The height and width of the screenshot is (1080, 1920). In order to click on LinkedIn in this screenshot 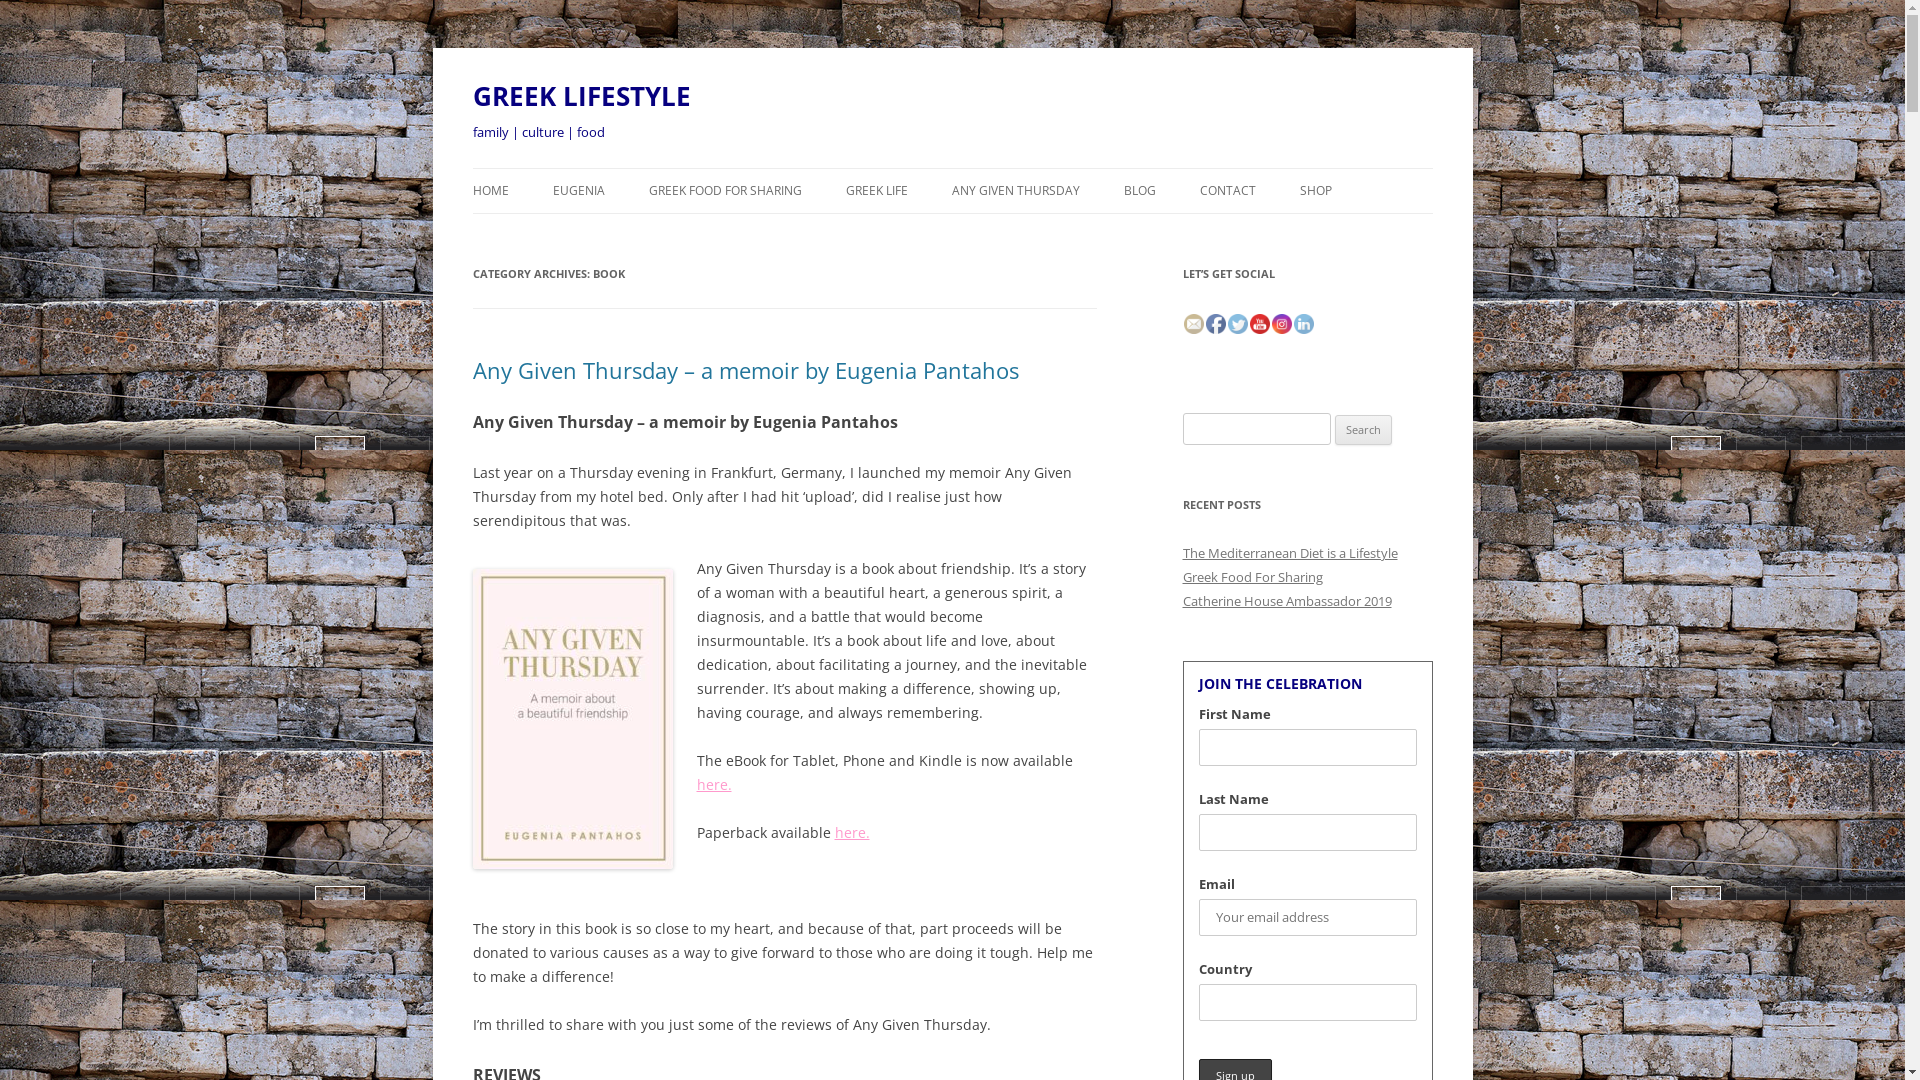, I will do `click(1304, 324)`.